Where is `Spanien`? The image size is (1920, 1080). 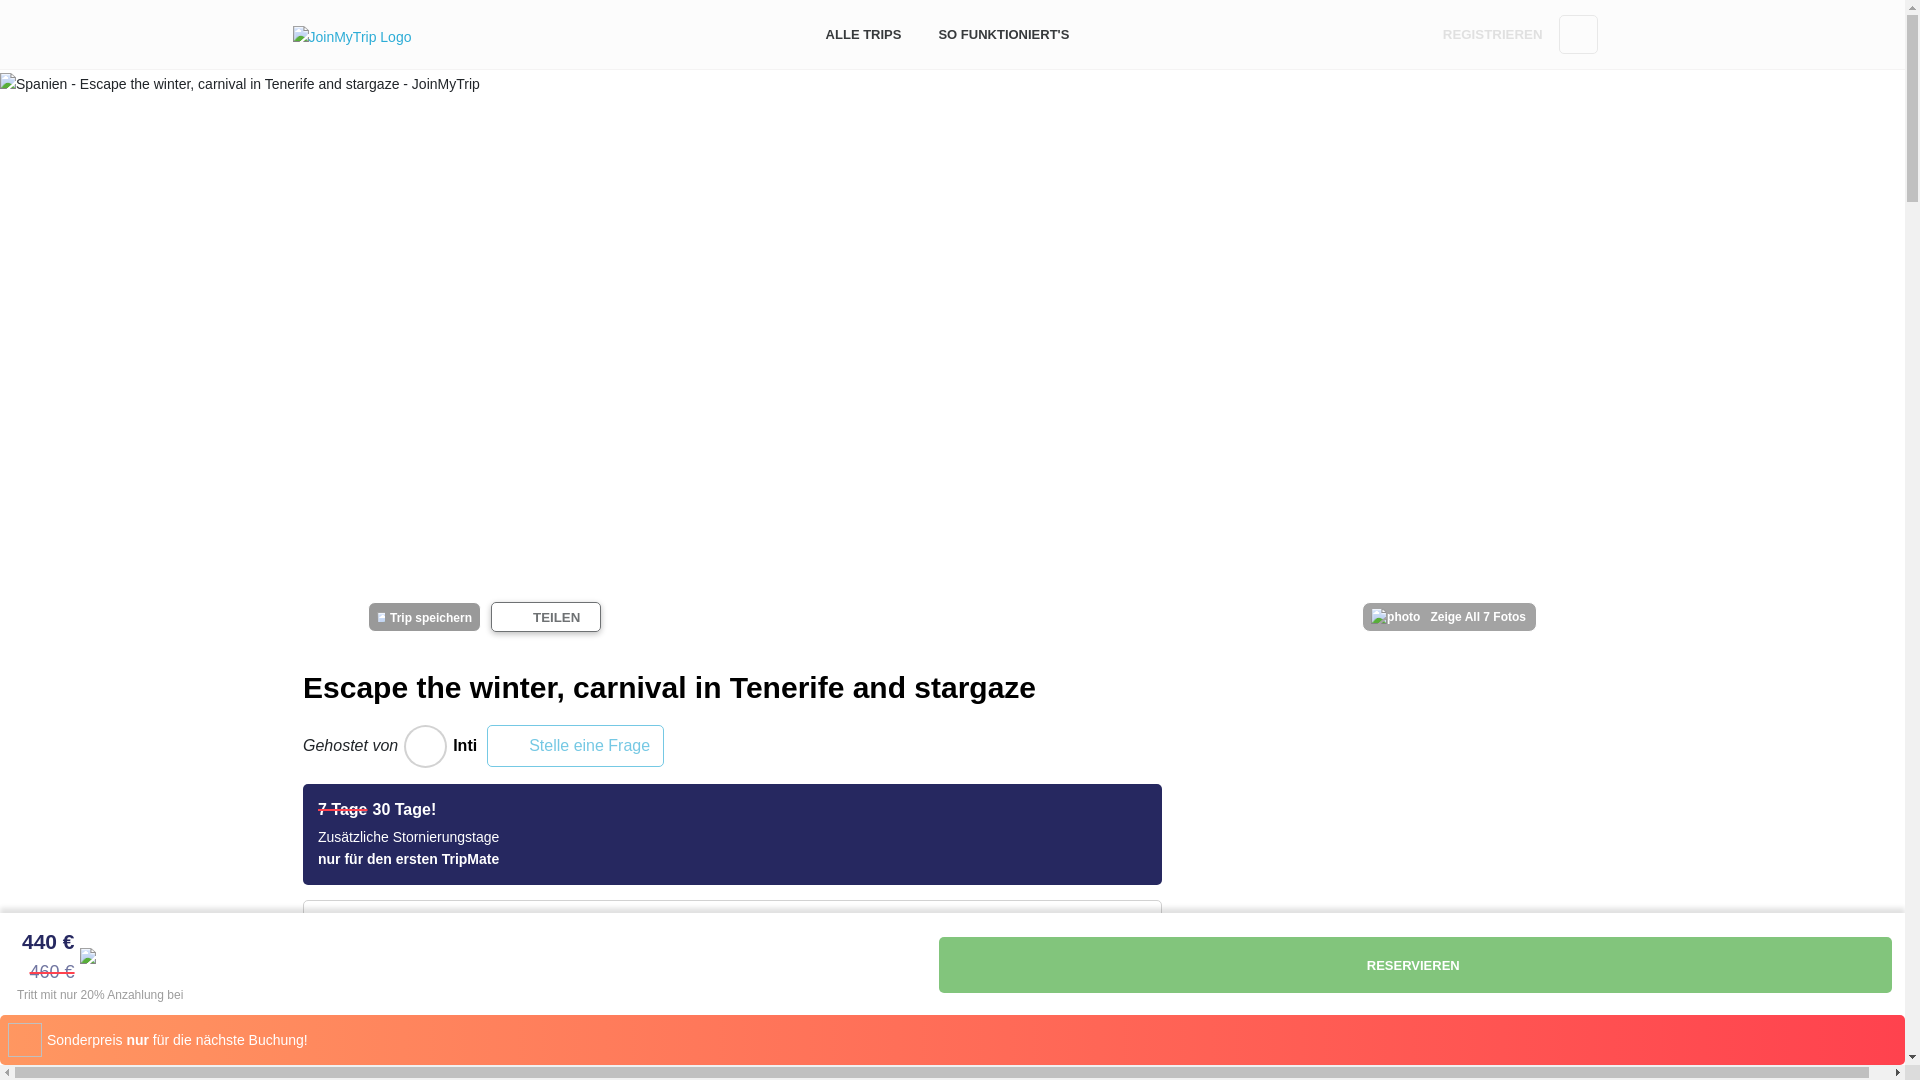 Spanien is located at coordinates (722, 1042).